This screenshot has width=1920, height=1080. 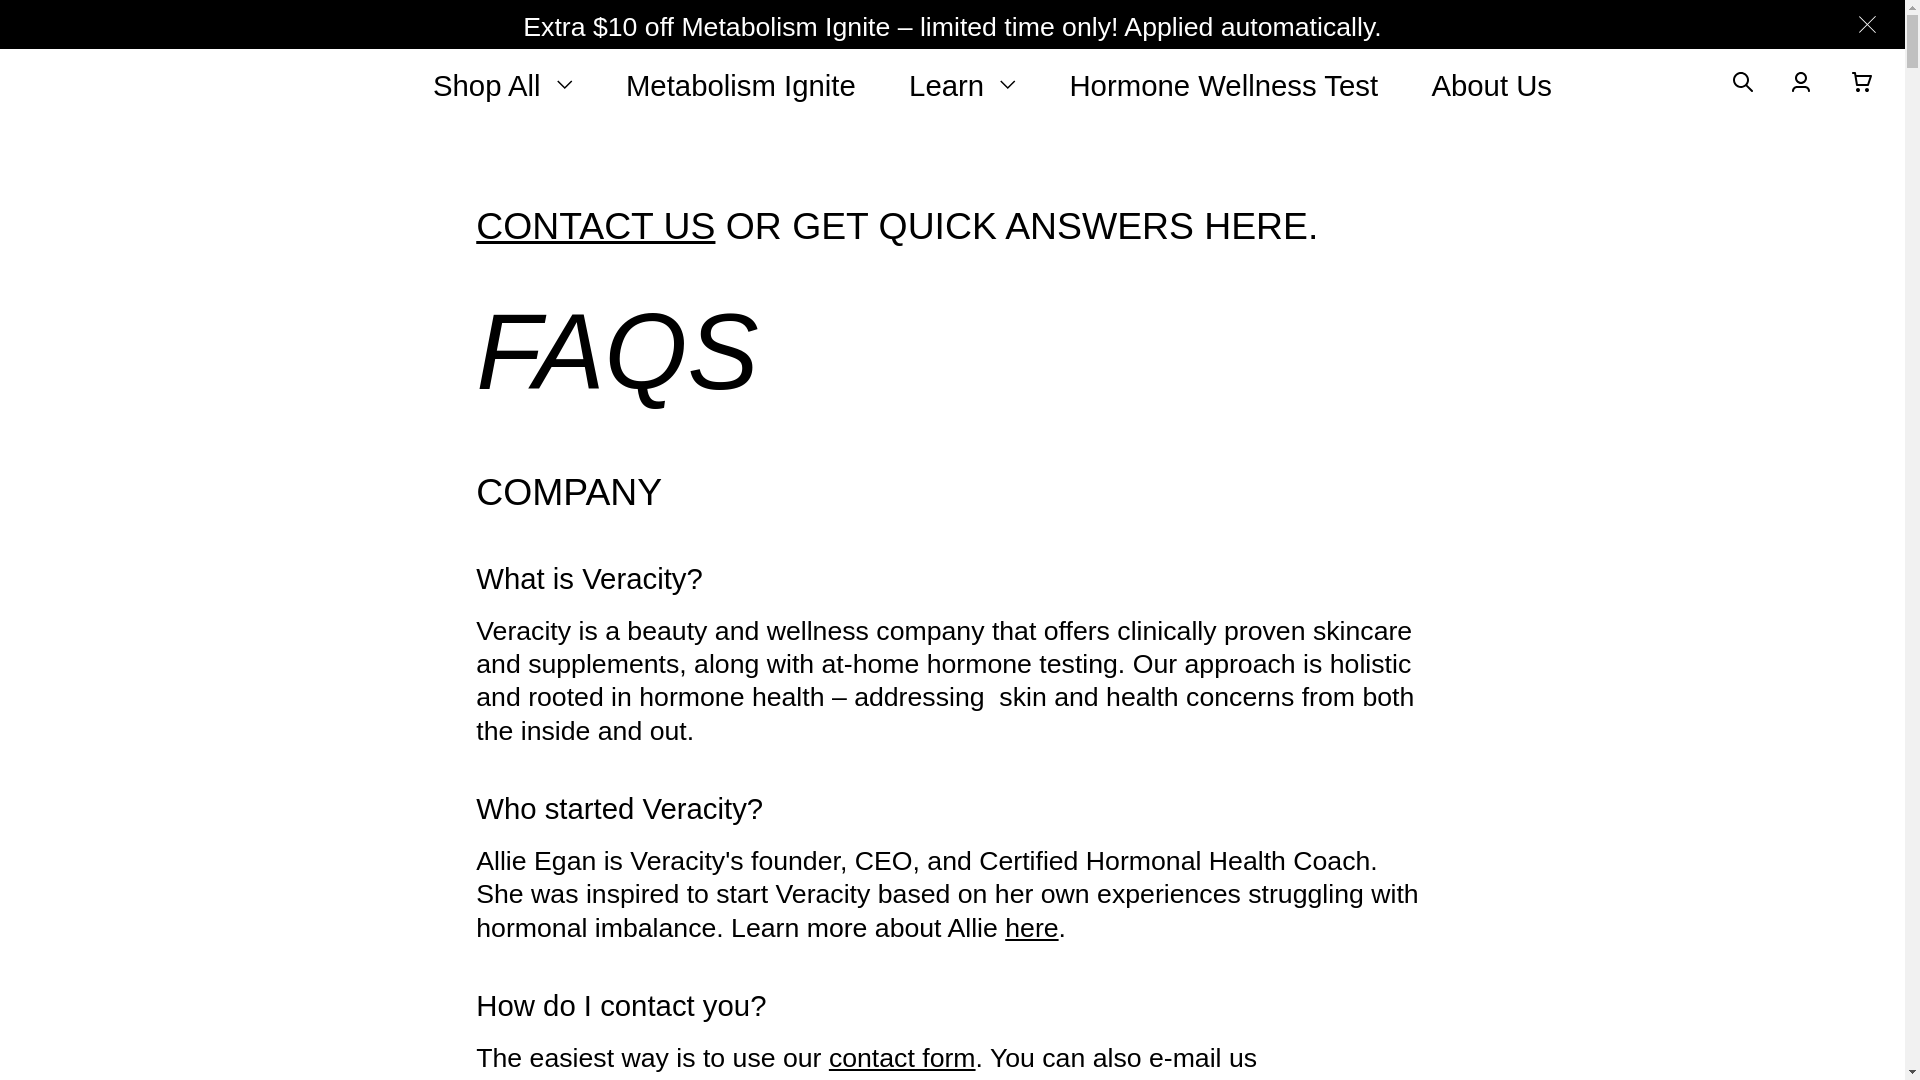 I want to click on Account, so click(x=1804, y=86).